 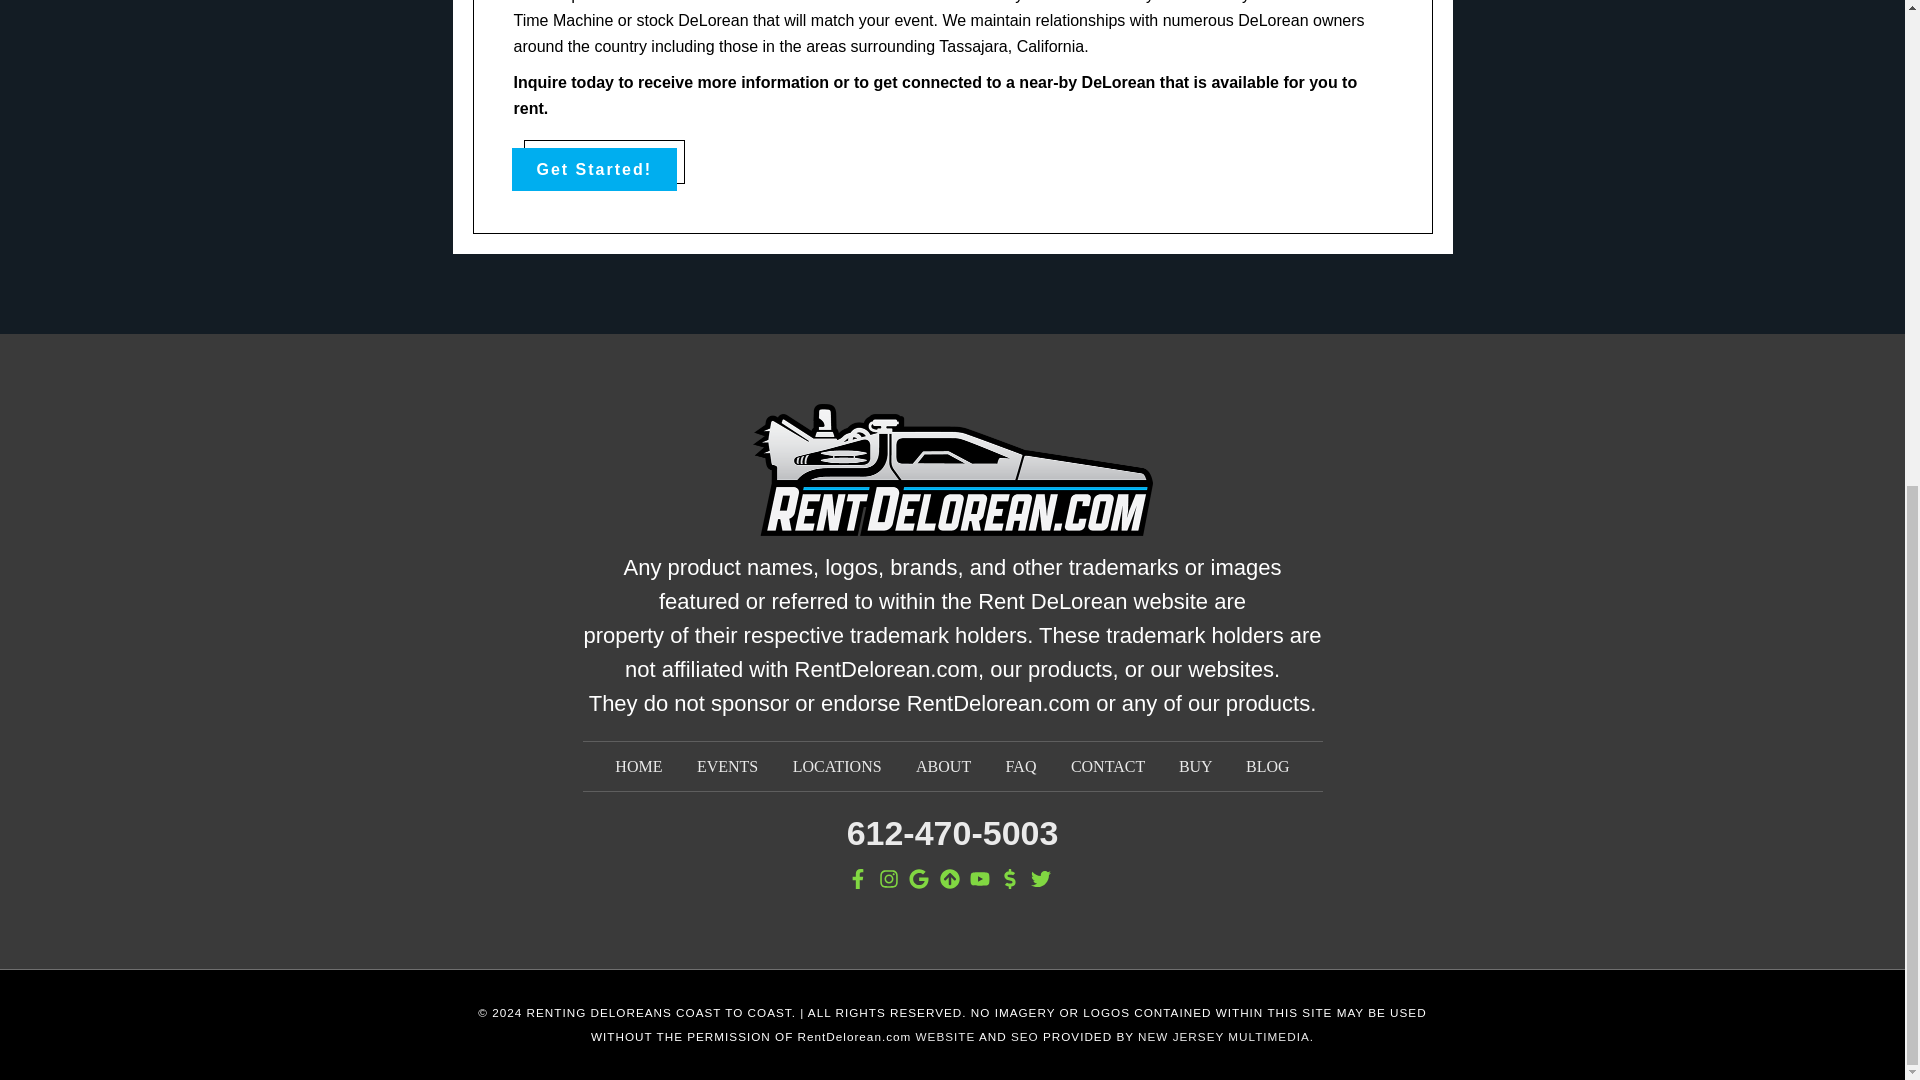 I want to click on WEBSITE, so click(x=945, y=1036).